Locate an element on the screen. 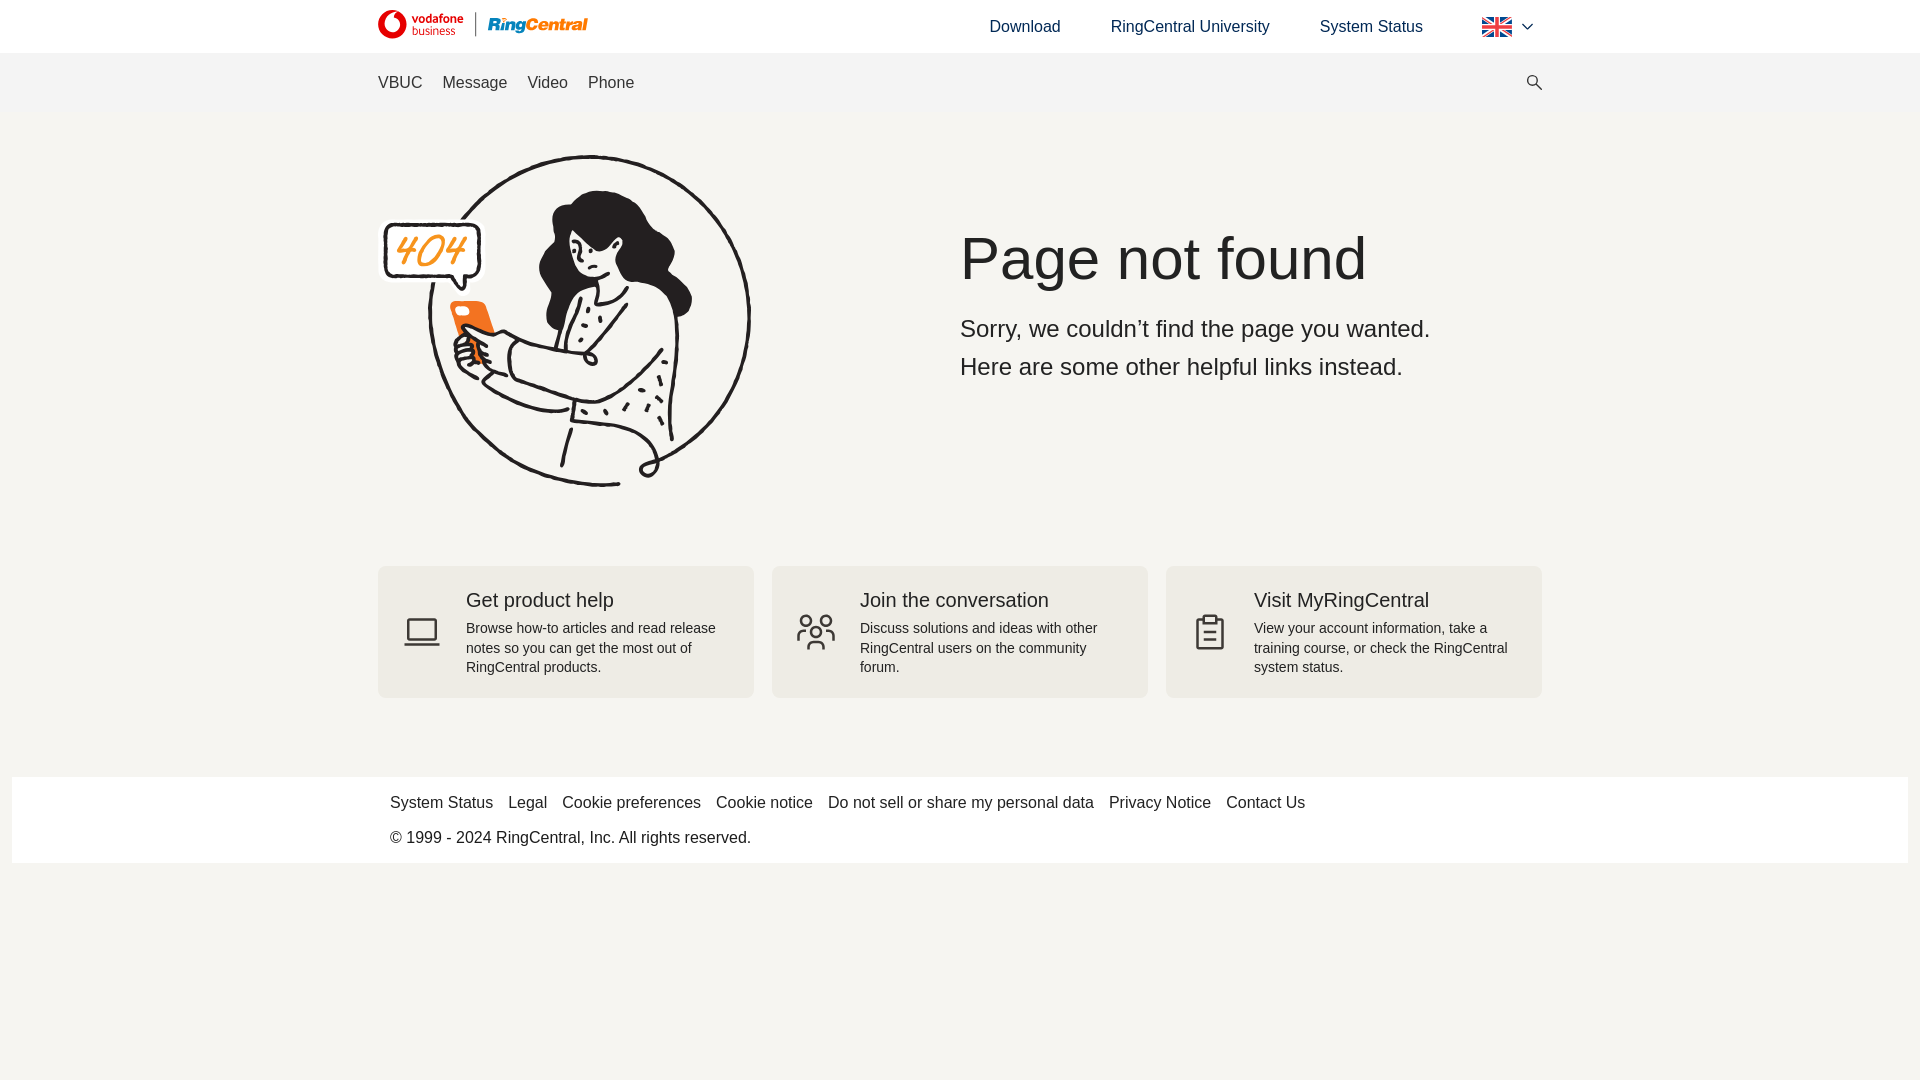 The width and height of the screenshot is (1920, 1080). Contact Us is located at coordinates (1266, 802).